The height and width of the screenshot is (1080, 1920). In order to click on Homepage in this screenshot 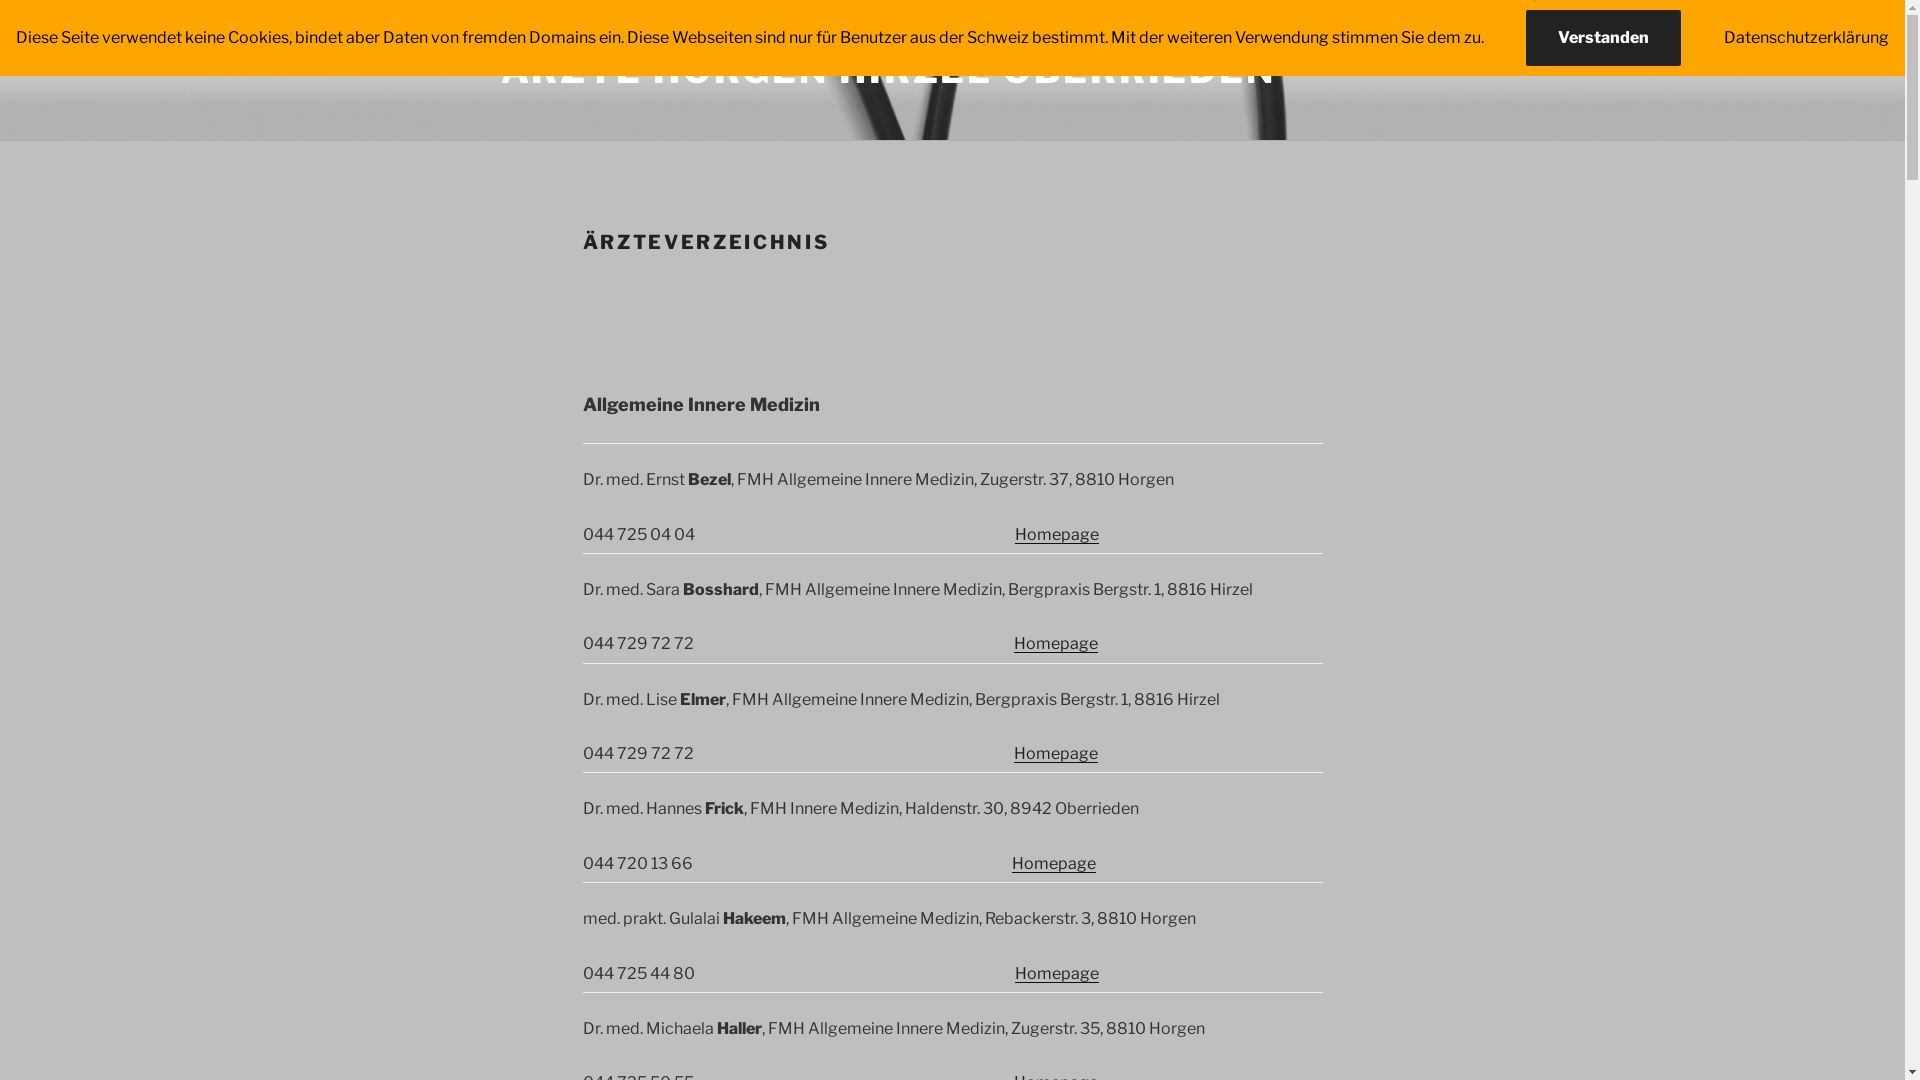, I will do `click(1054, 864)`.